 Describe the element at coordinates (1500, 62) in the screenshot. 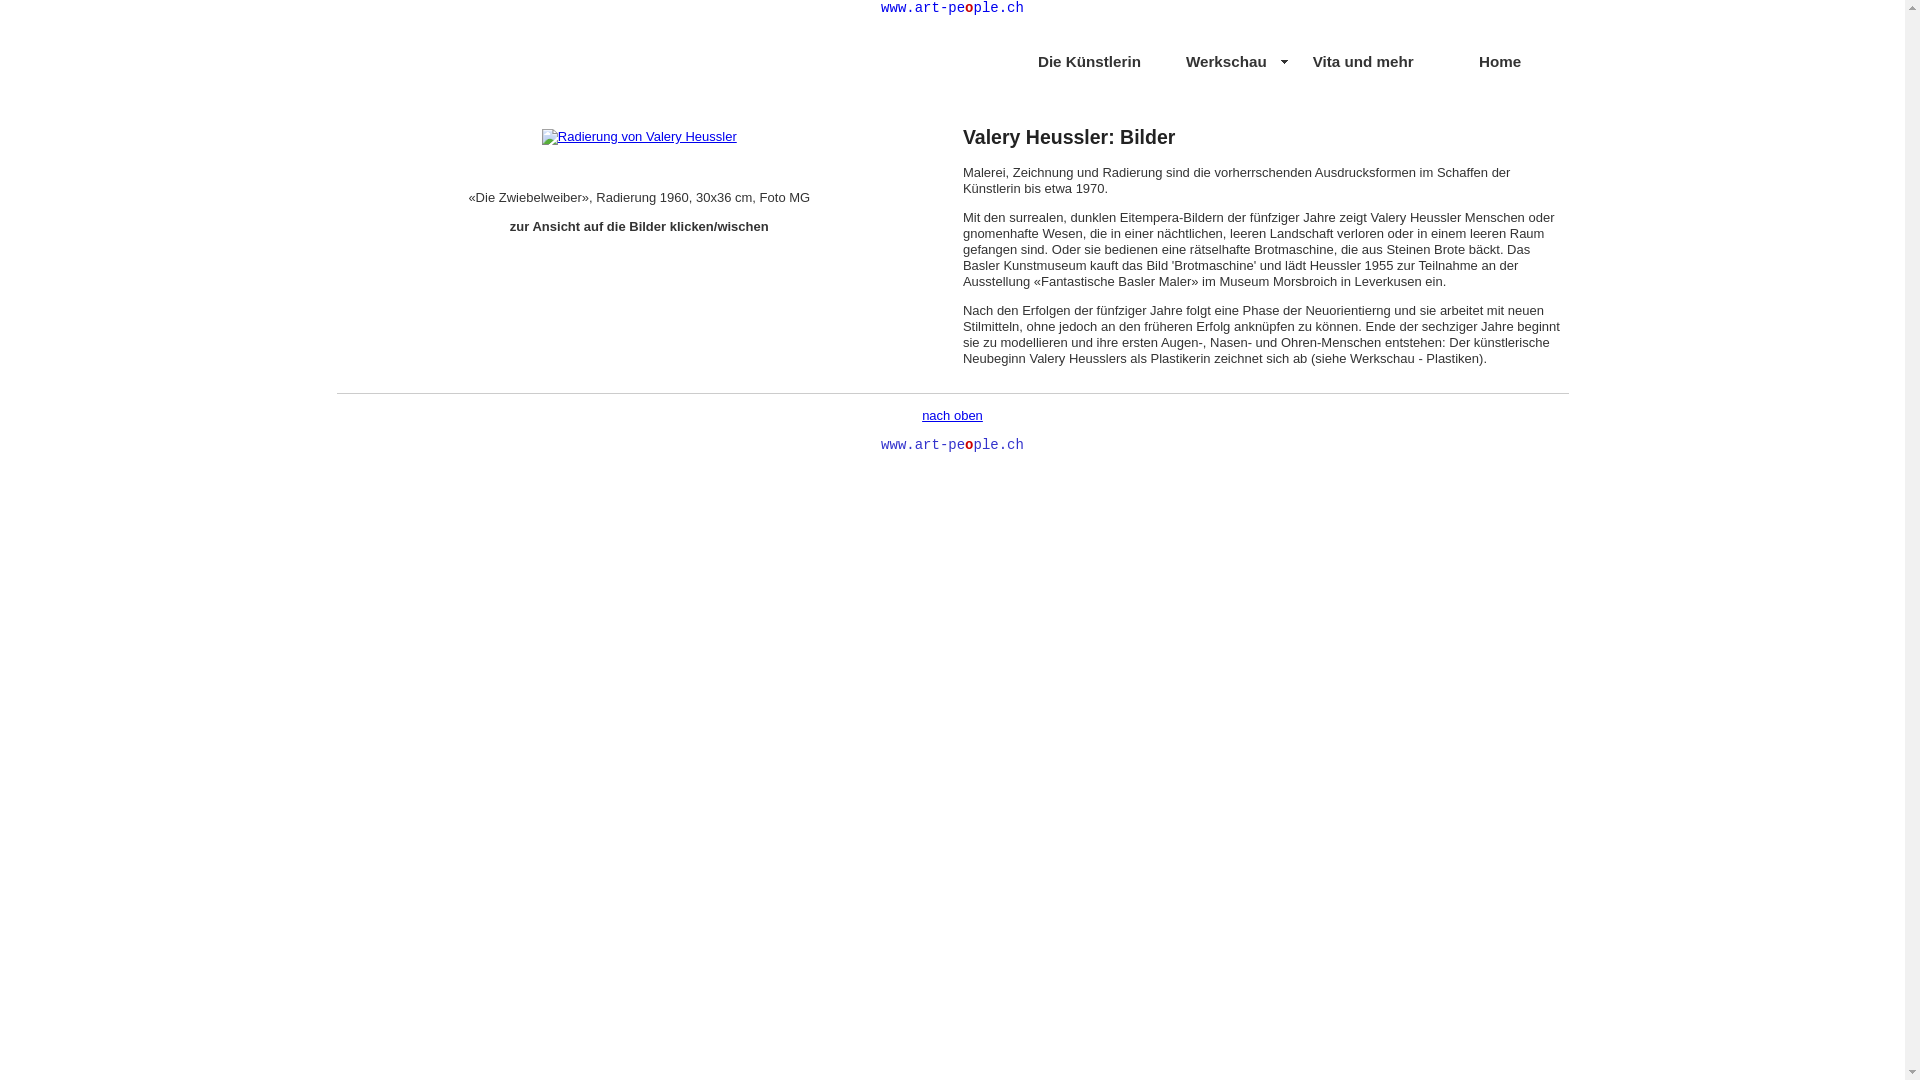

I see `Home` at that location.